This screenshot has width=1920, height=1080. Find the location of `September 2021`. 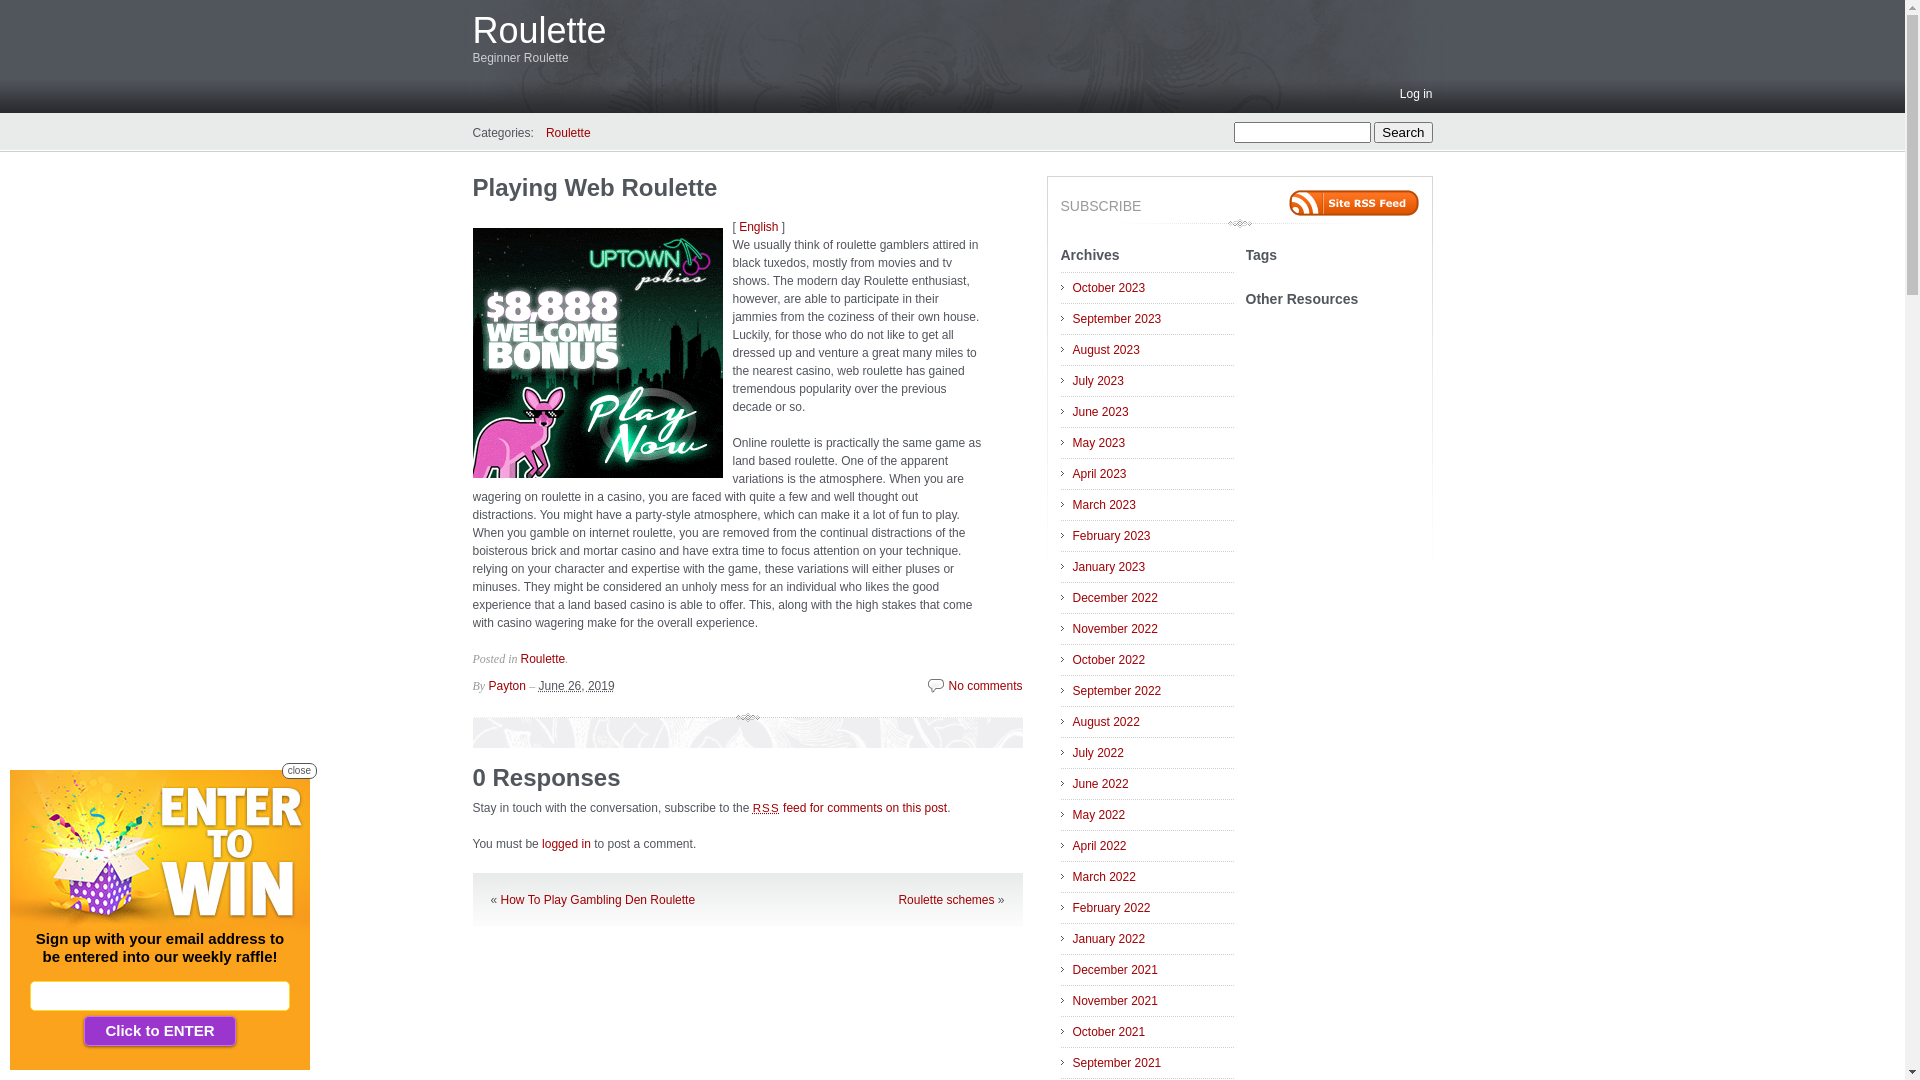

September 2021 is located at coordinates (1152, 1063).